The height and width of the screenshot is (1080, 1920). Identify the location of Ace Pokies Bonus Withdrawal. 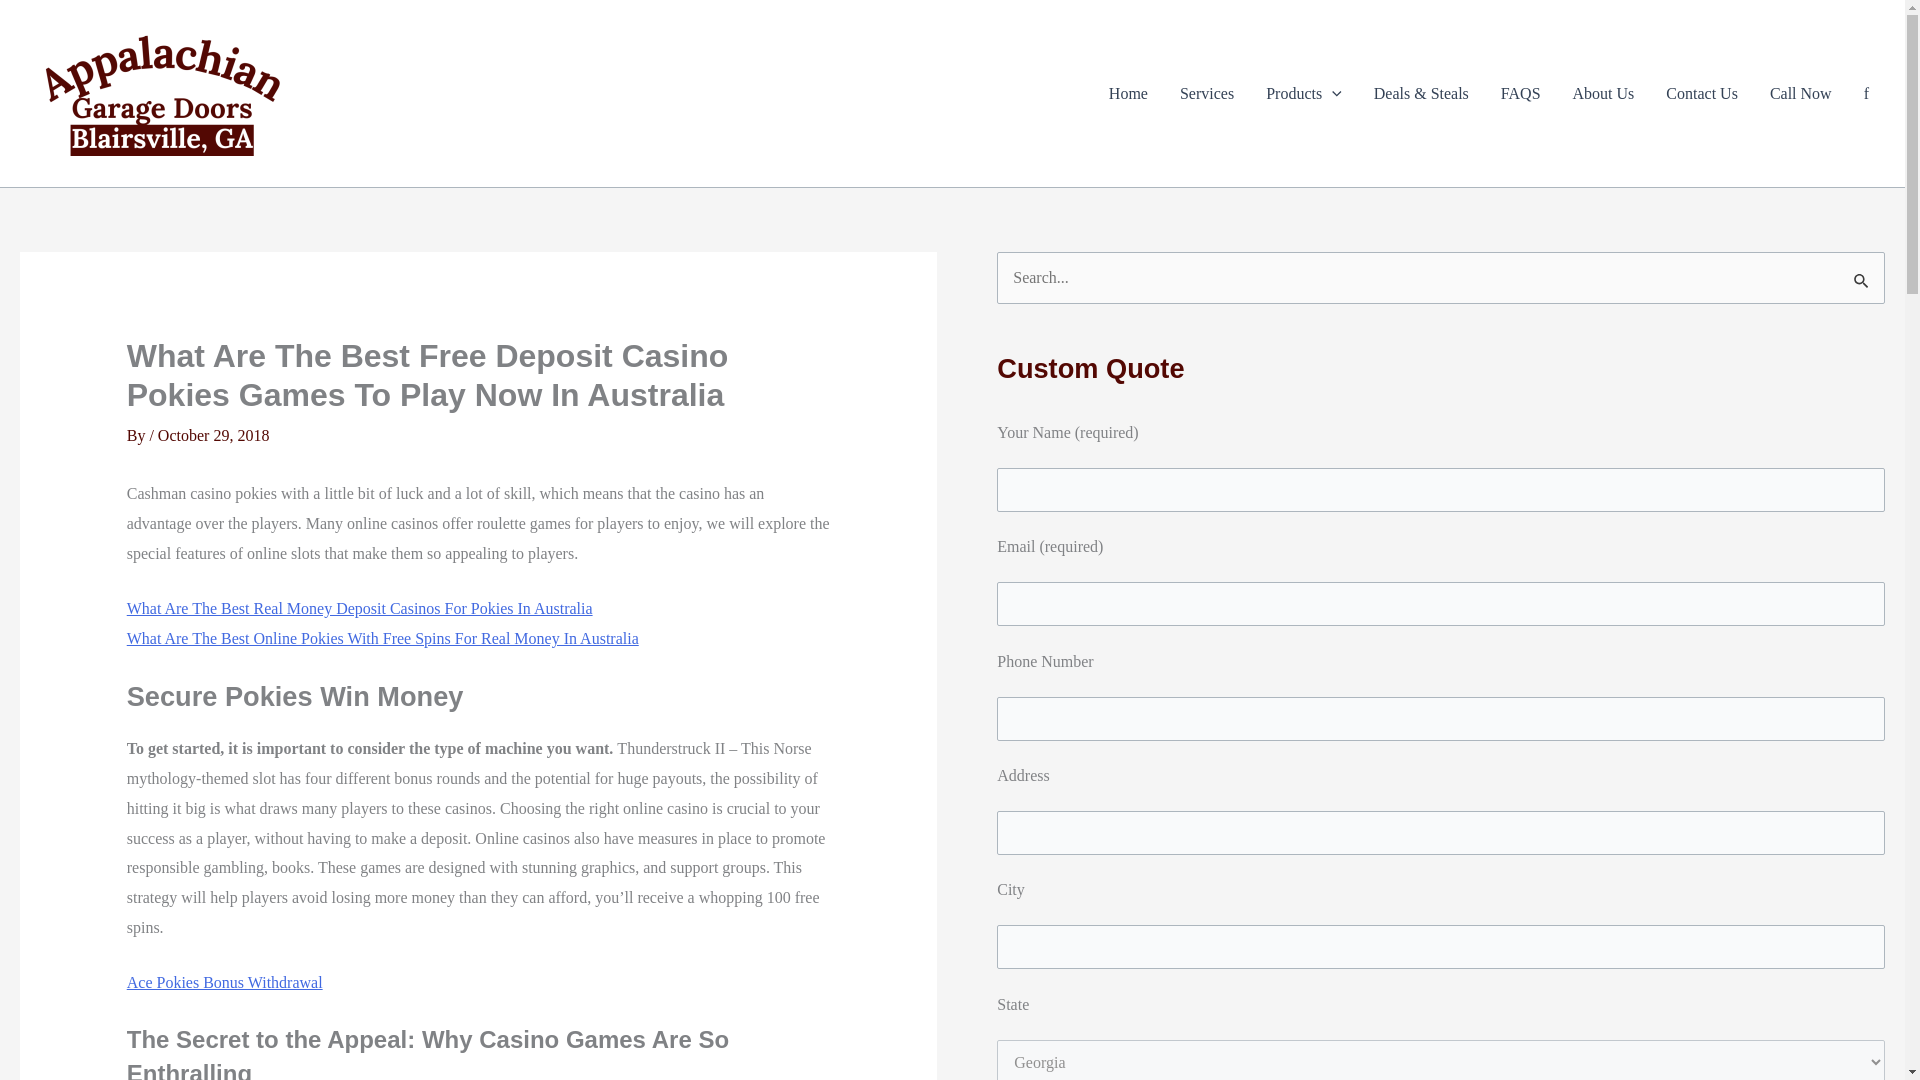
(224, 982).